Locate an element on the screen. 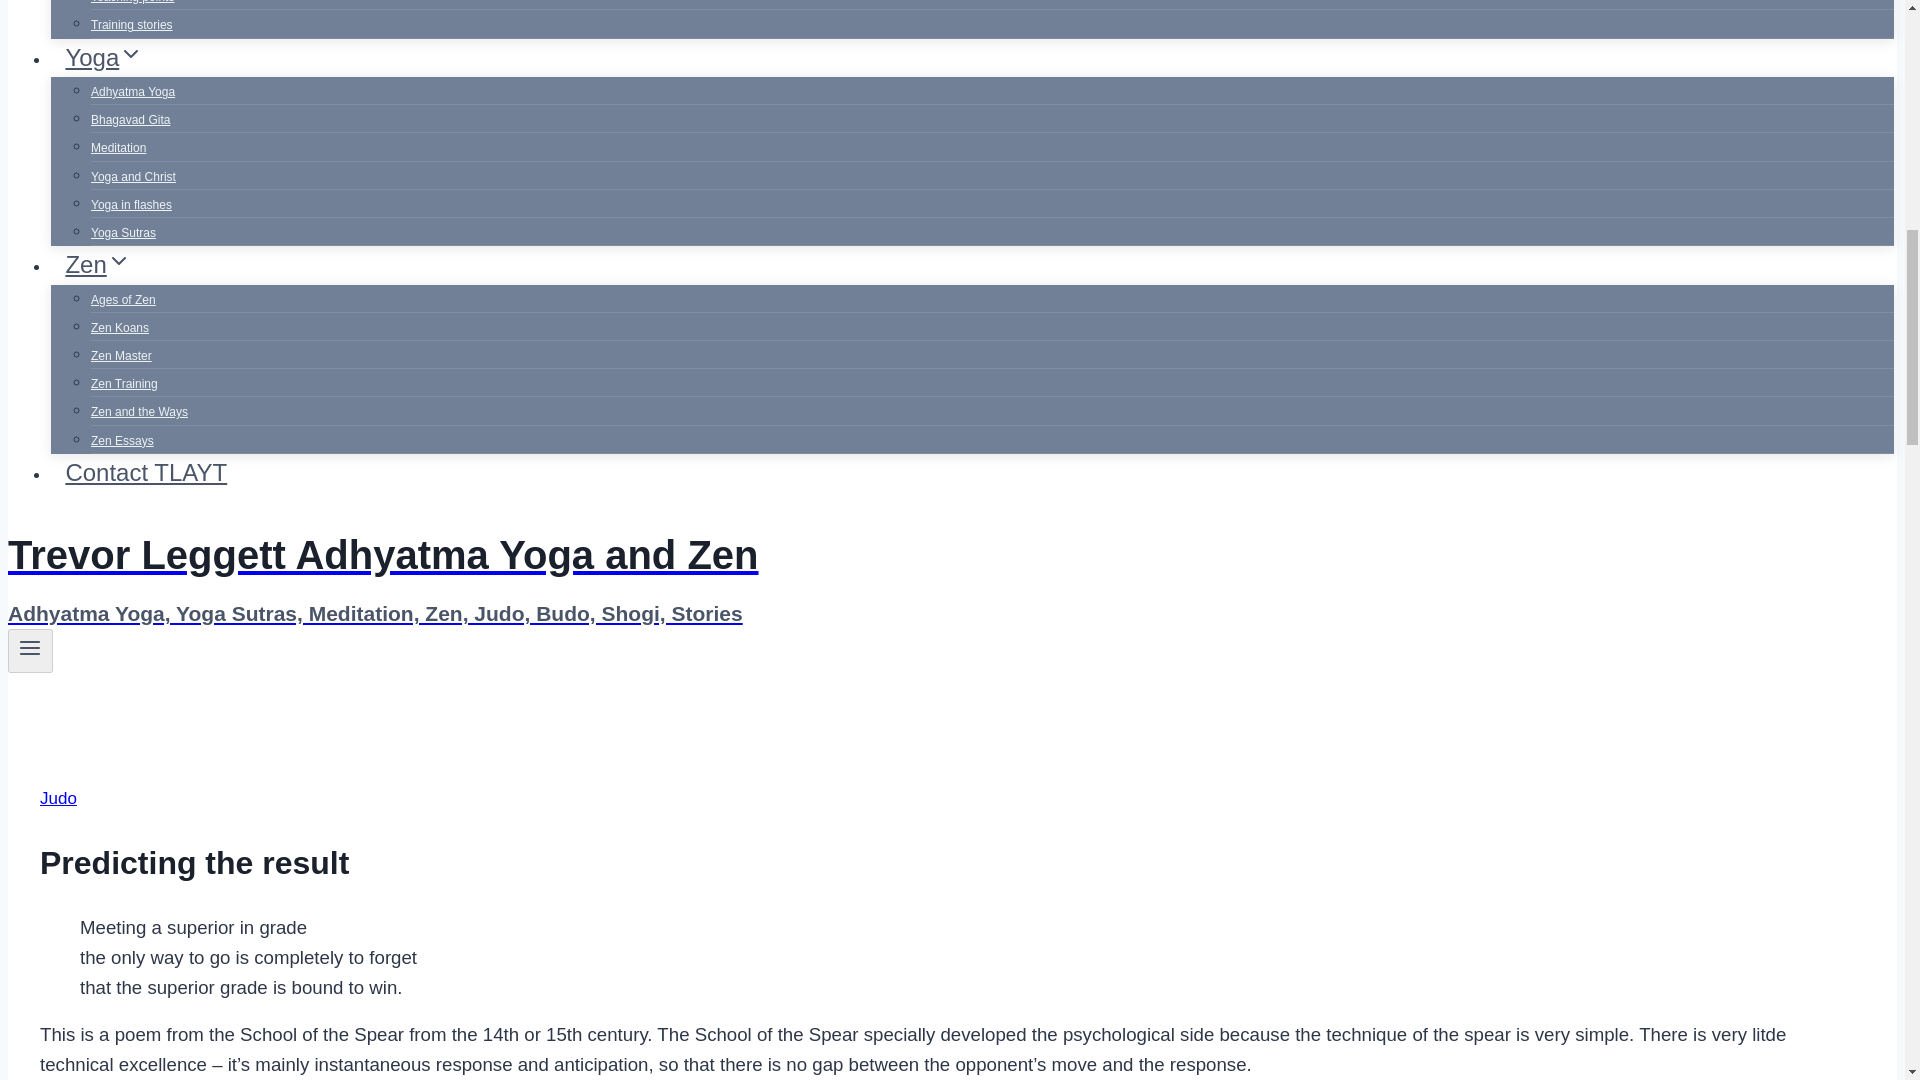 The height and width of the screenshot is (1080, 1920). Ages of Zen is located at coordinates (122, 299).